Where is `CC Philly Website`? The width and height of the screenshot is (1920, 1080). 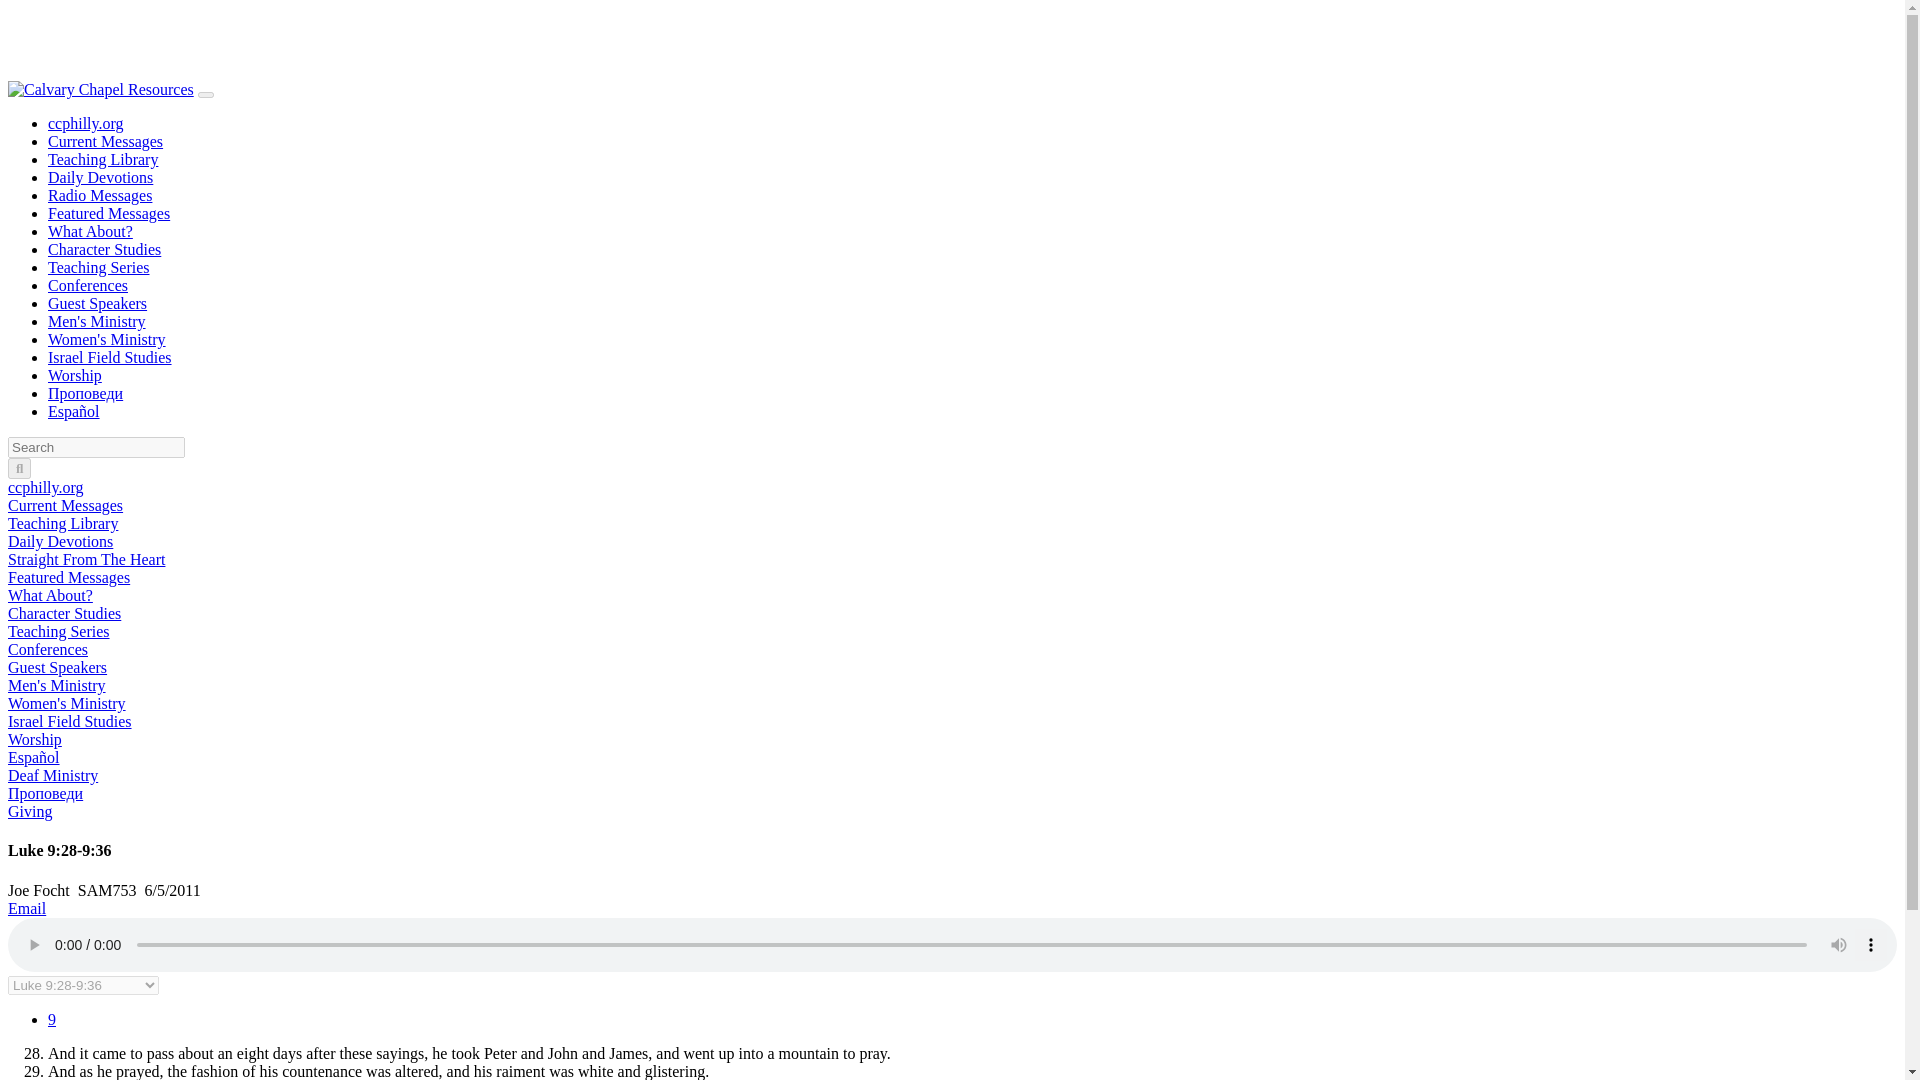
CC Philly Website is located at coordinates (86, 122).